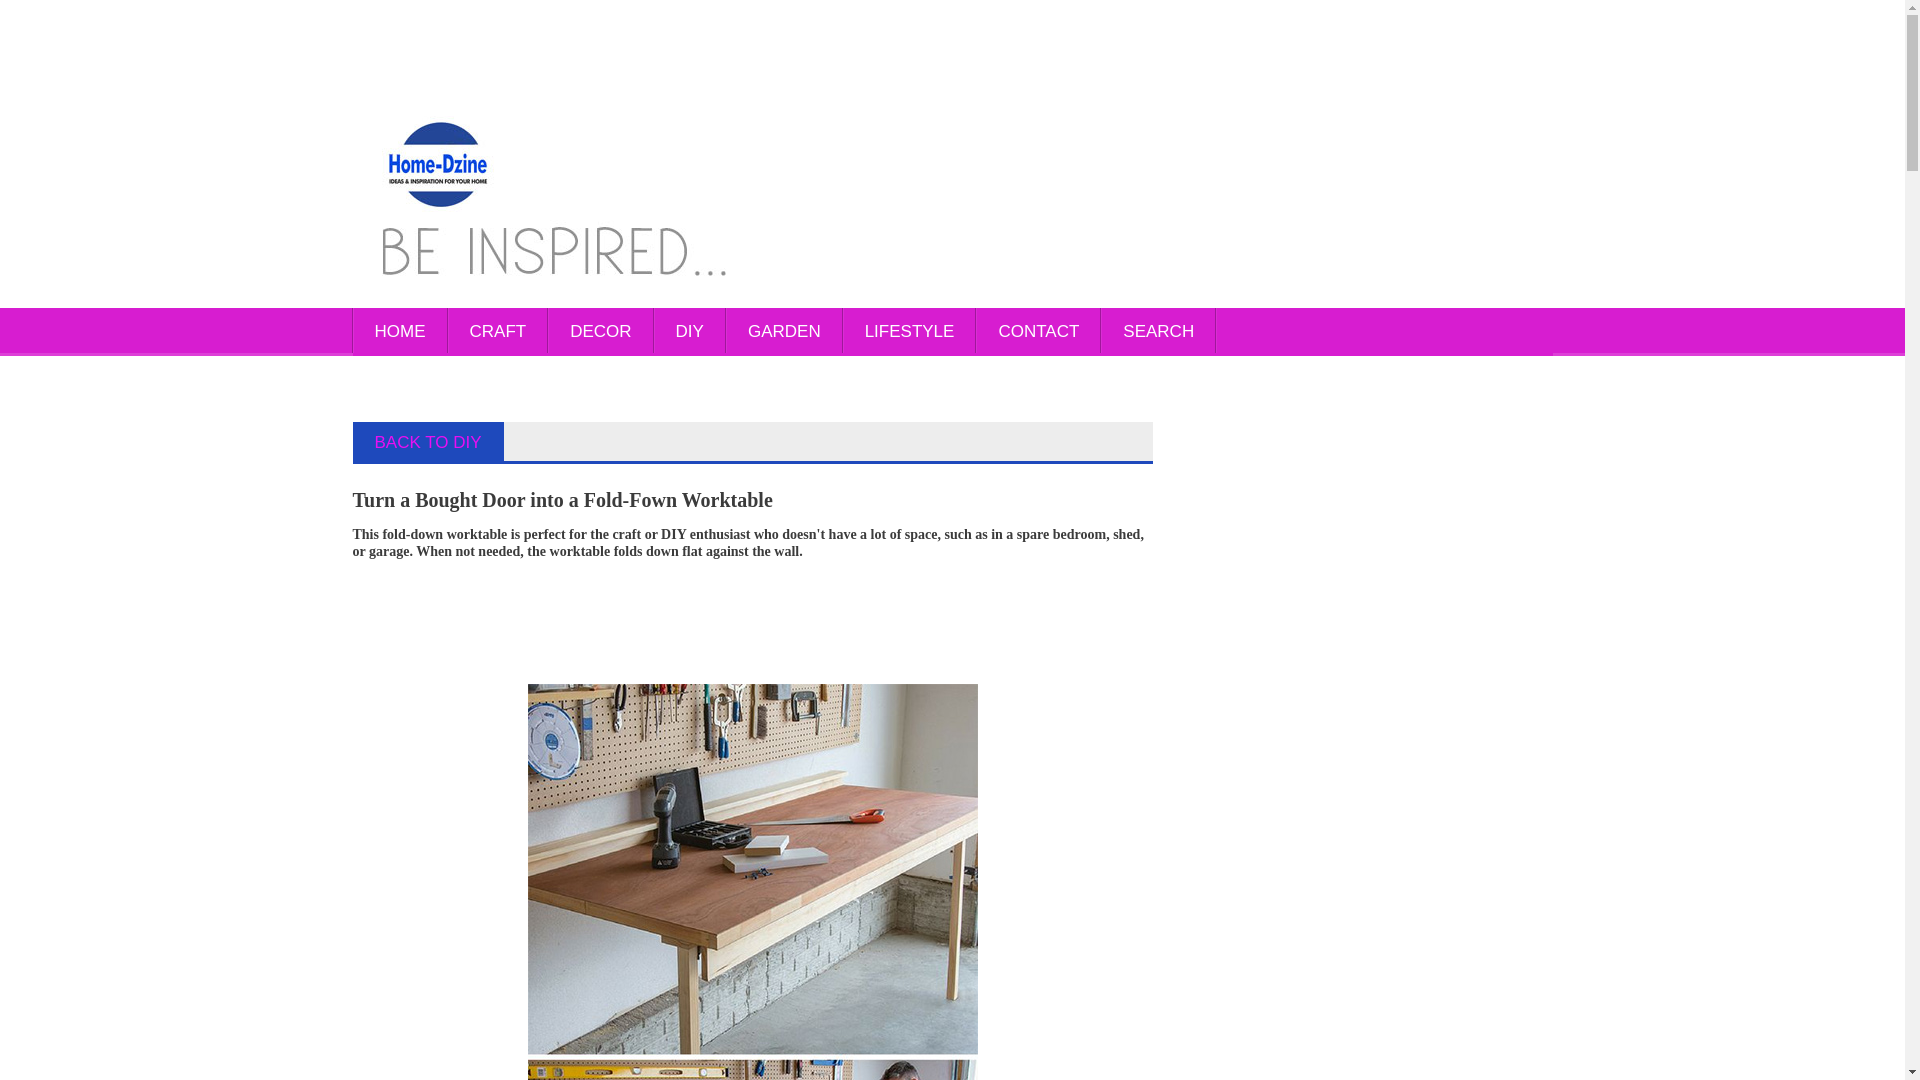  I want to click on GARDEN, so click(784, 332).